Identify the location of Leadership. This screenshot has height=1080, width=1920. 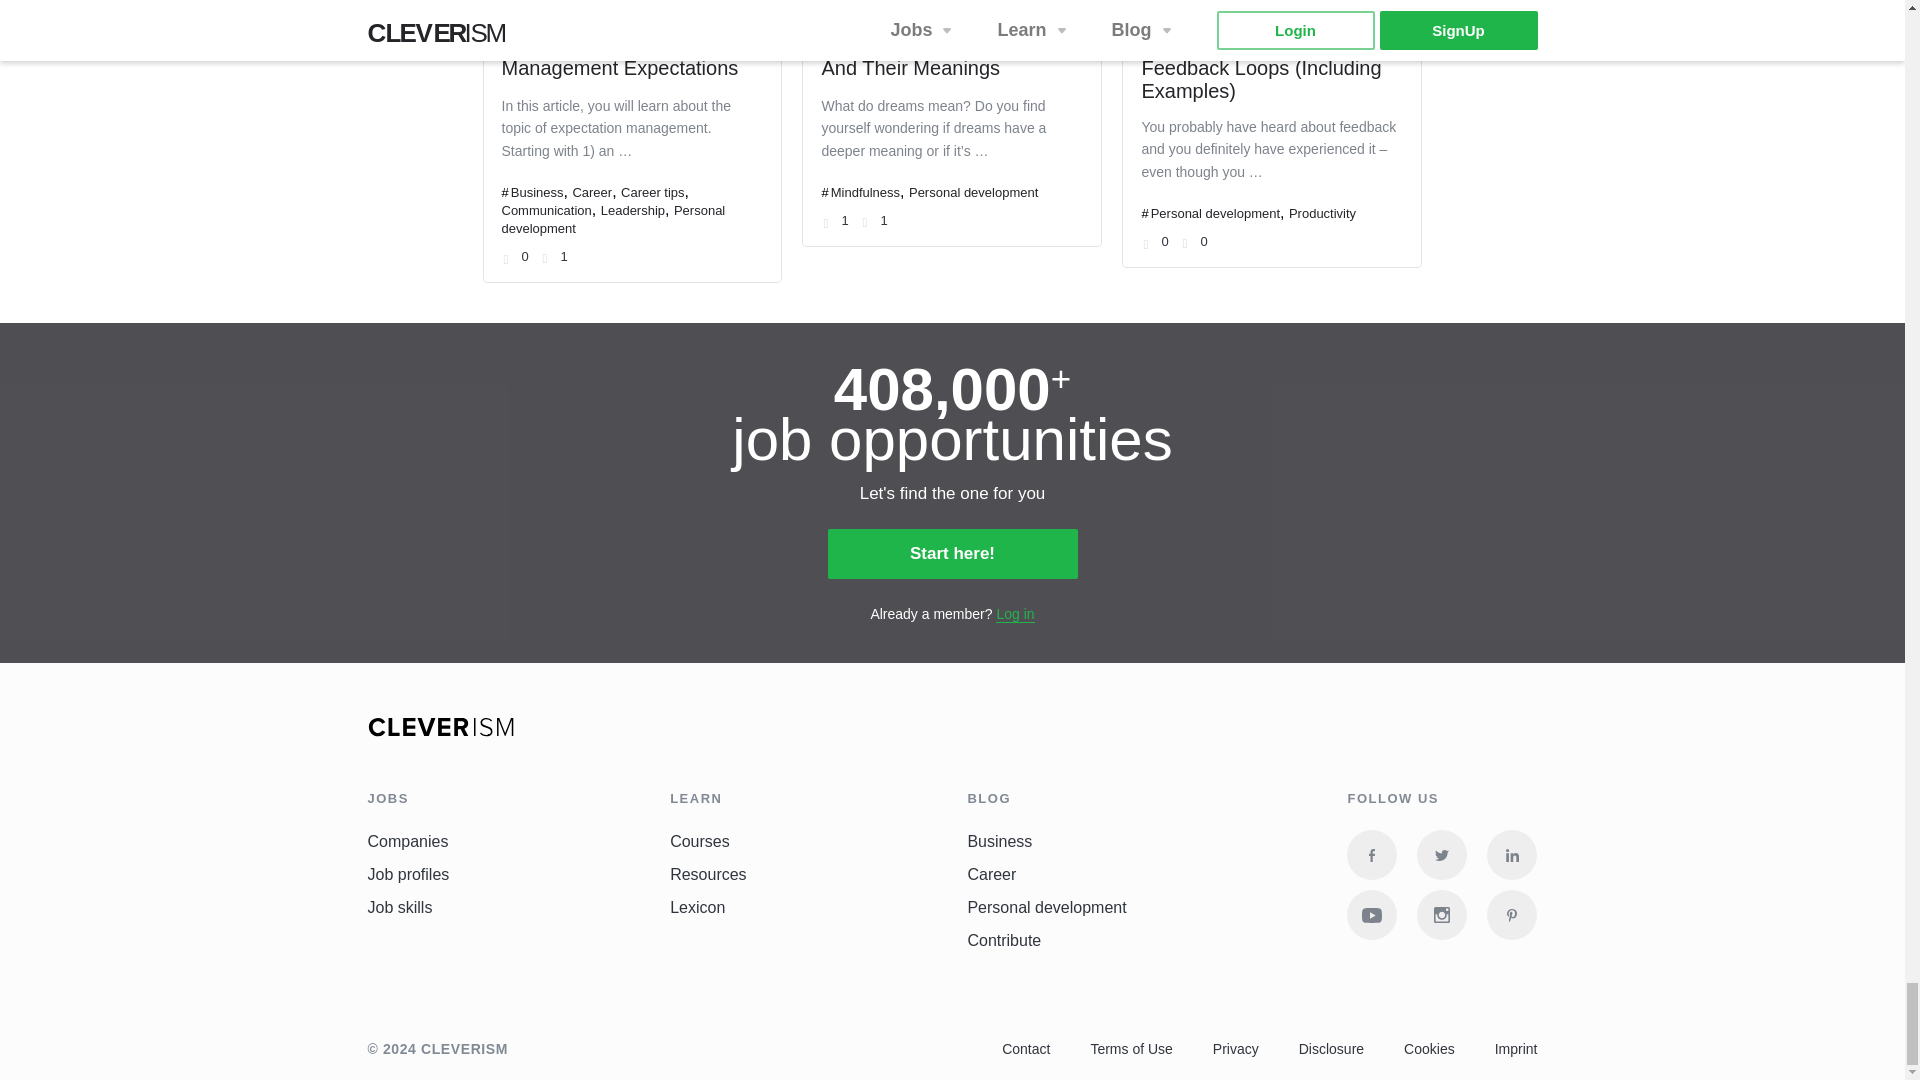
(632, 210).